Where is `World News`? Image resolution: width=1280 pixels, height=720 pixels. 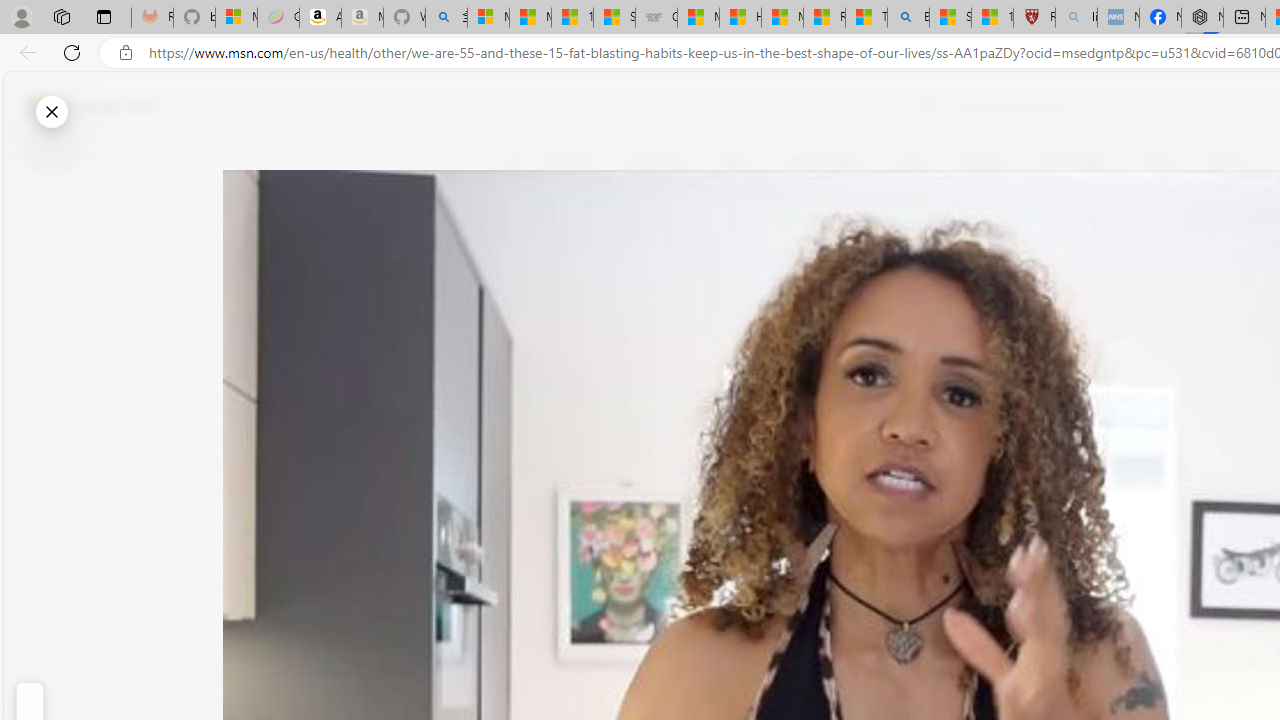 World News is located at coordinates (824, 162).